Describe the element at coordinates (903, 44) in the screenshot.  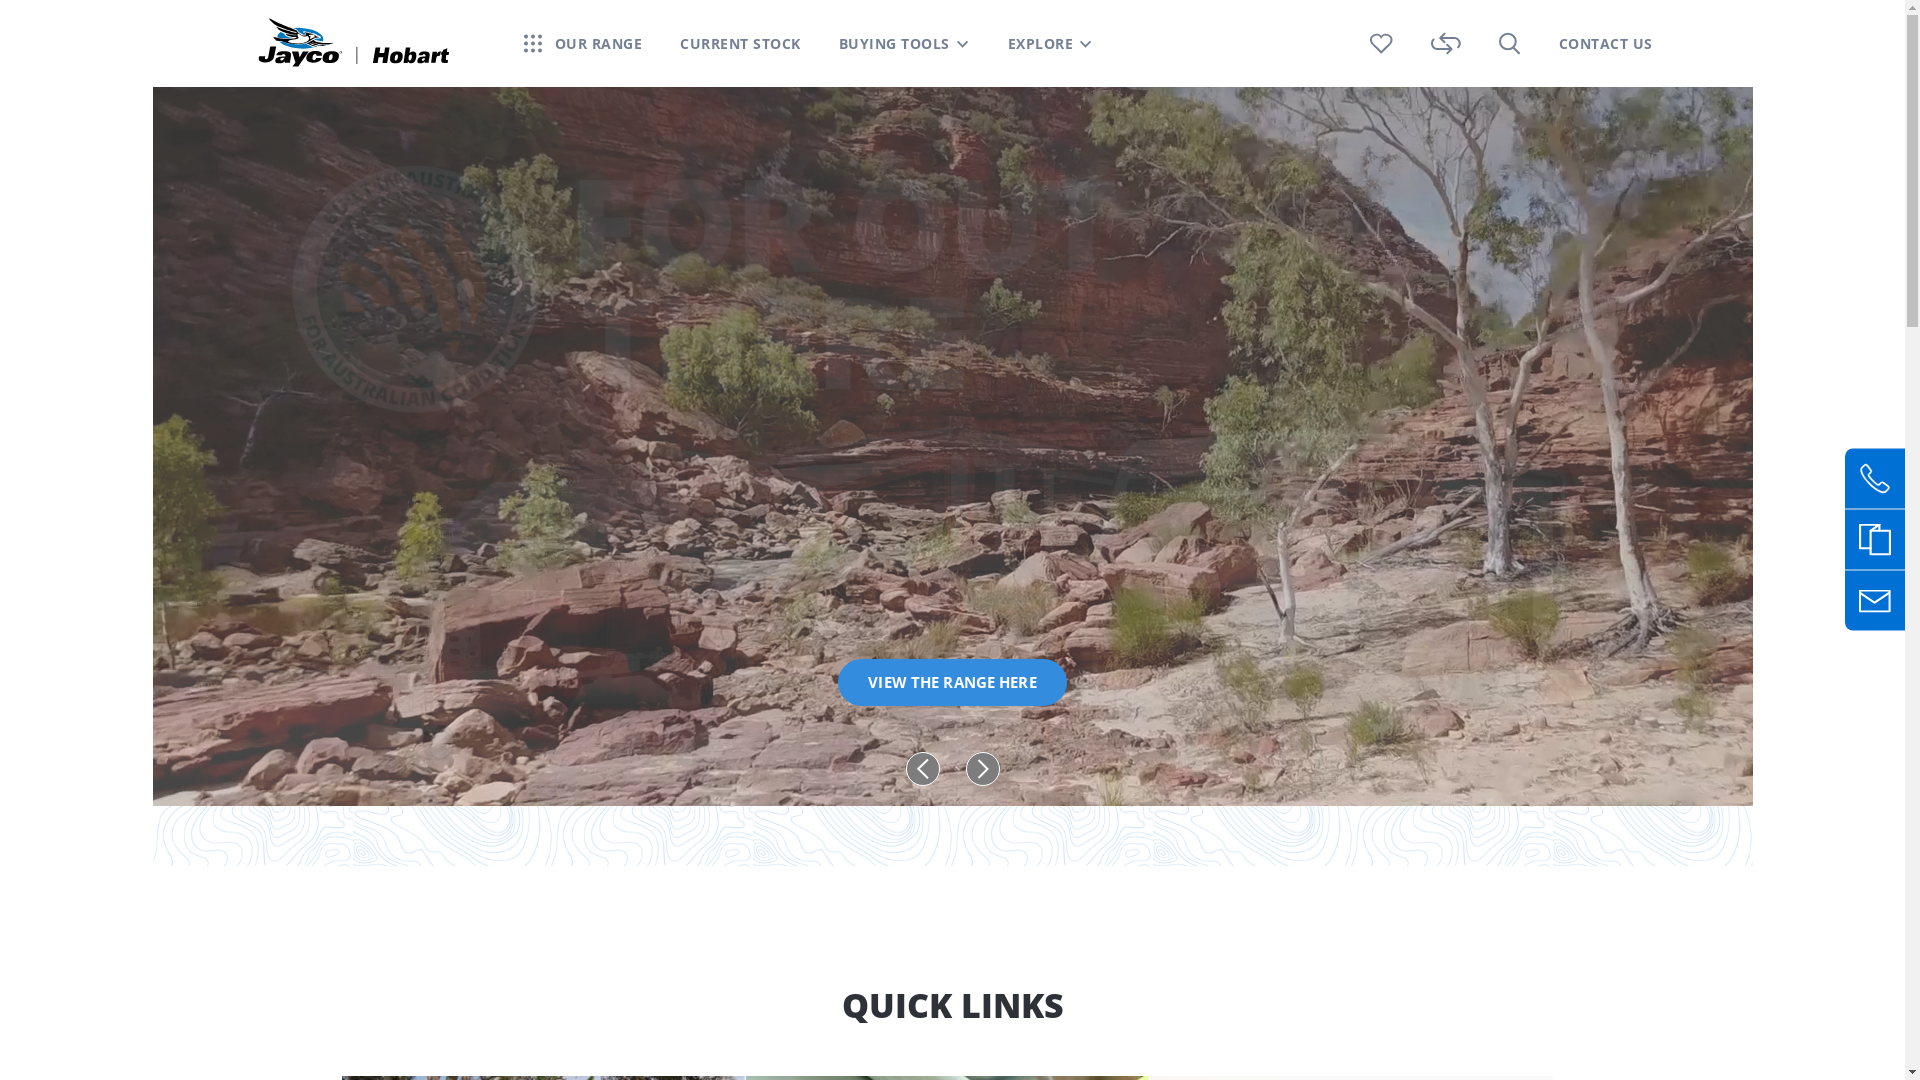
I see `BUYING TOOLS` at that location.